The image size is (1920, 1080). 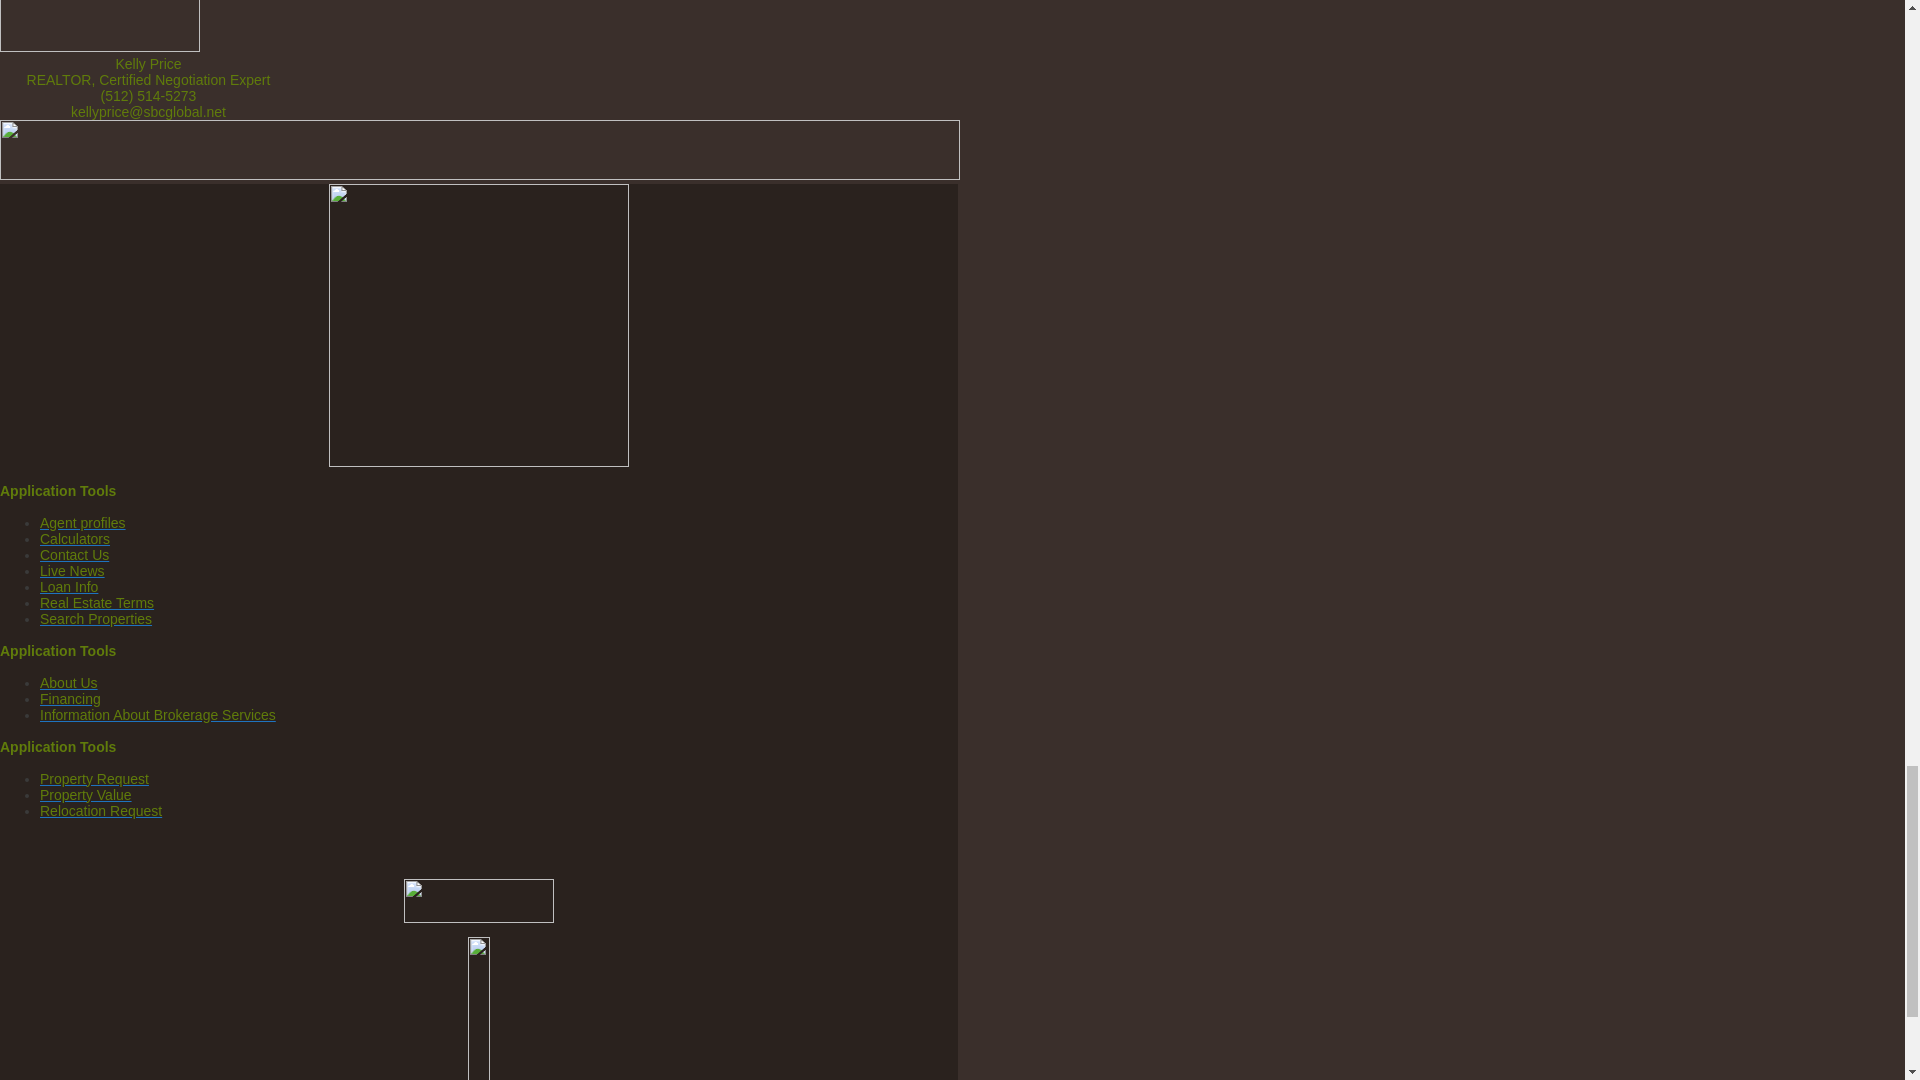 What do you see at coordinates (158, 714) in the screenshot?
I see `Information About Brokerage Services` at bounding box center [158, 714].